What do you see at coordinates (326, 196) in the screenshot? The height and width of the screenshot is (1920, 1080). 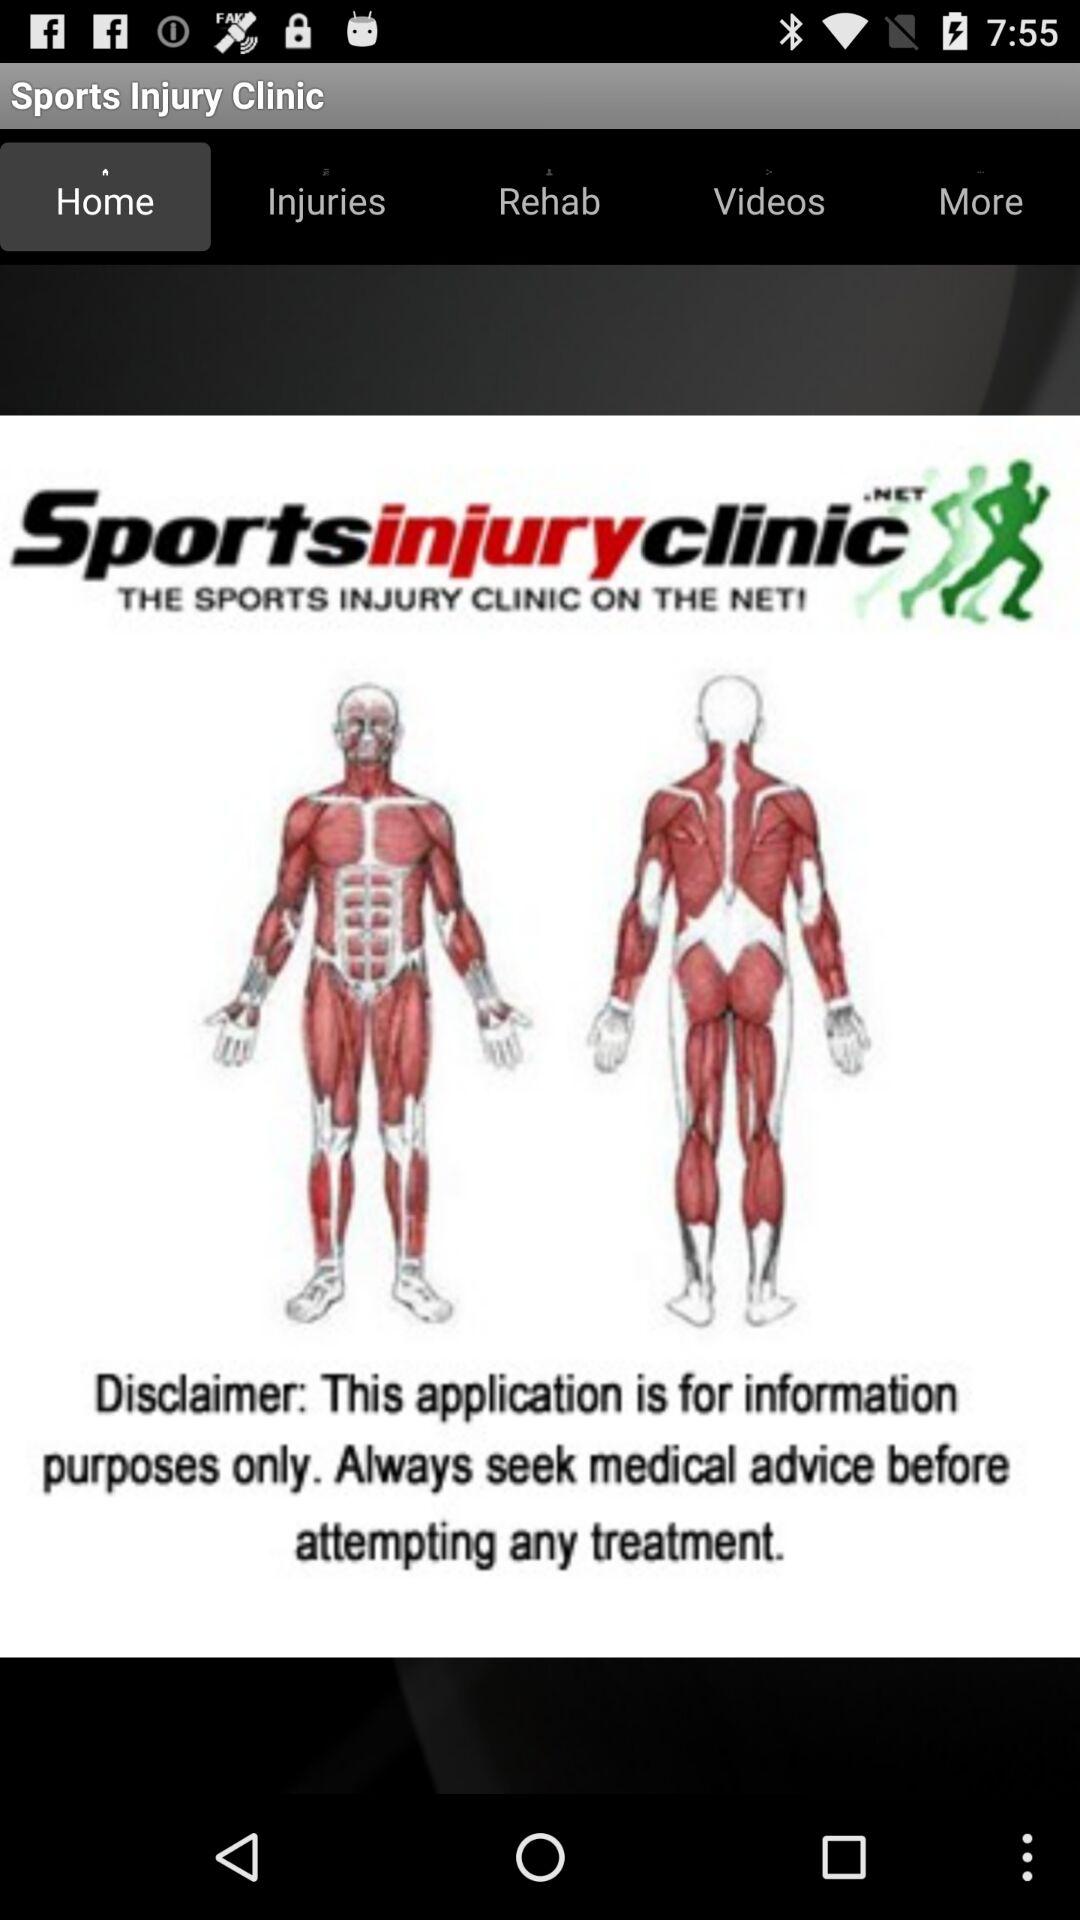 I see `turn off the icon next to home` at bounding box center [326, 196].